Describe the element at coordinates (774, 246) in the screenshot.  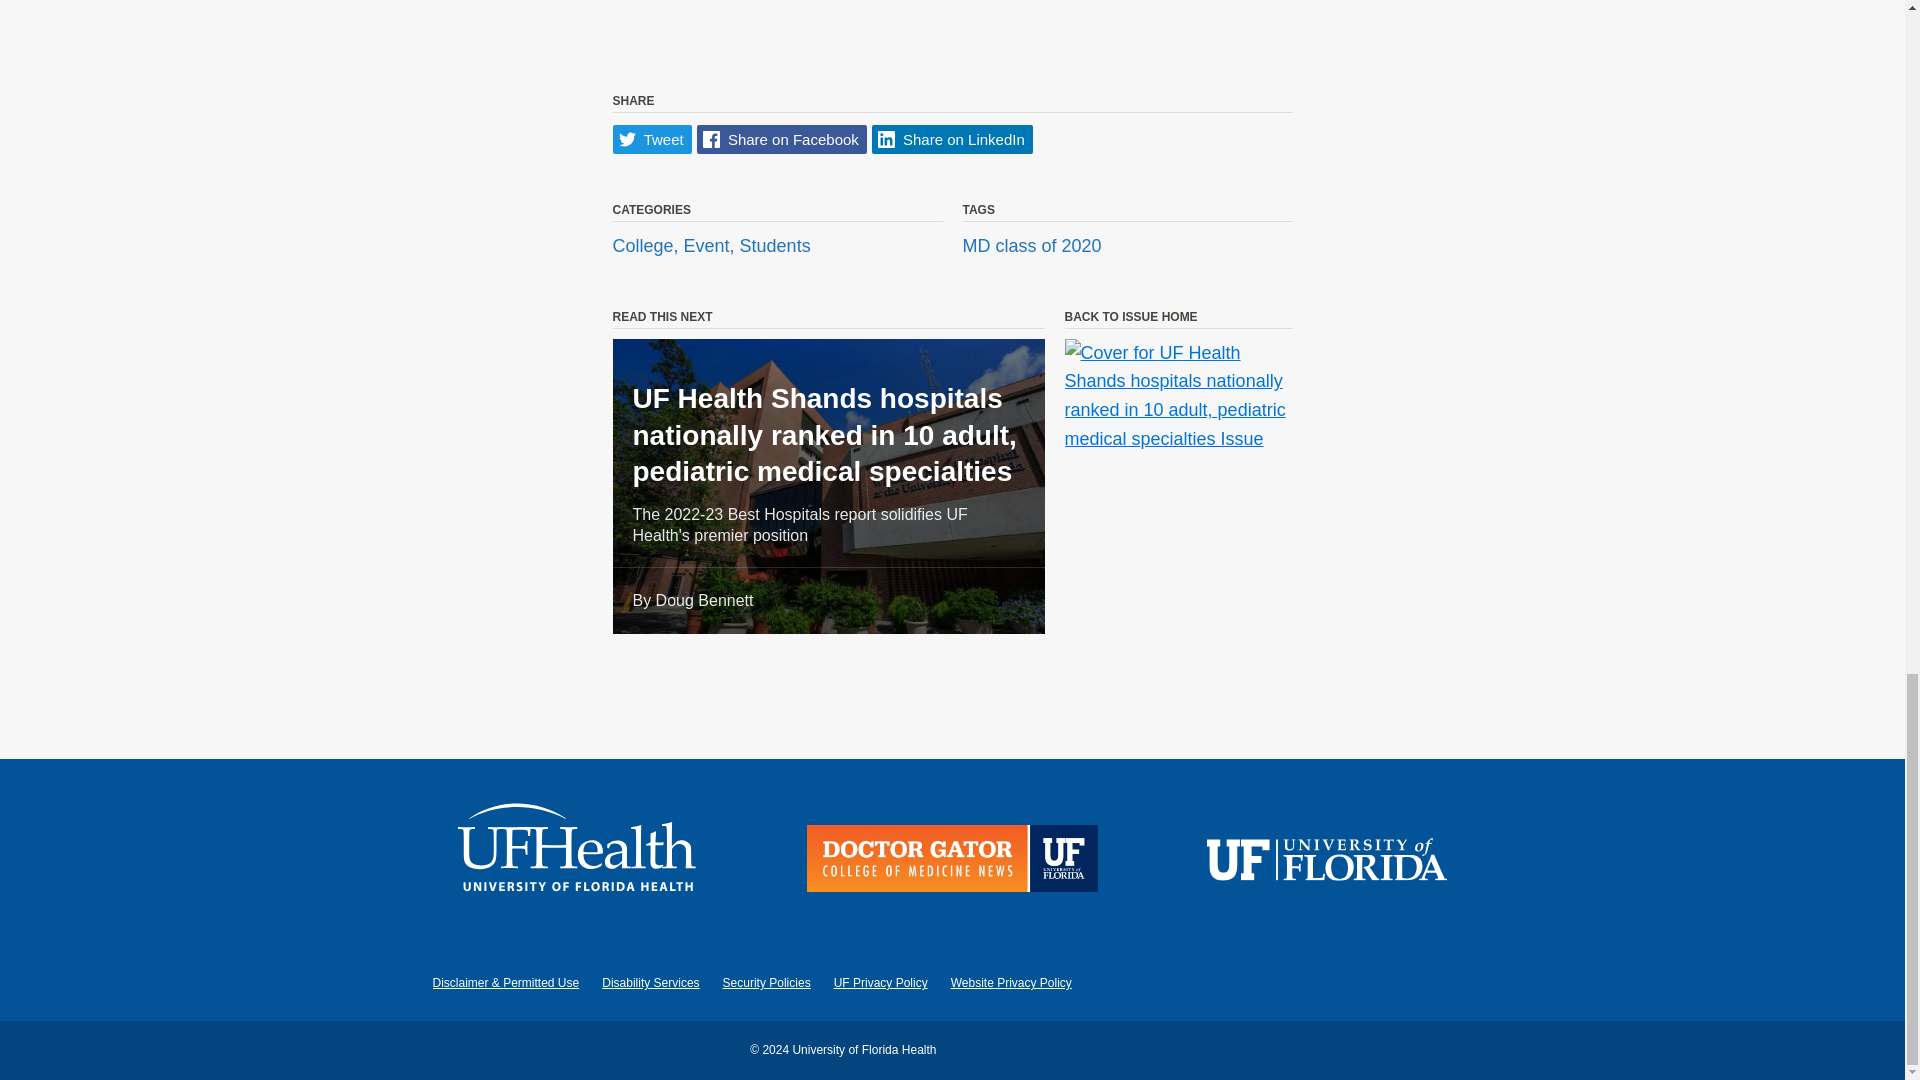
I see `Students` at that location.